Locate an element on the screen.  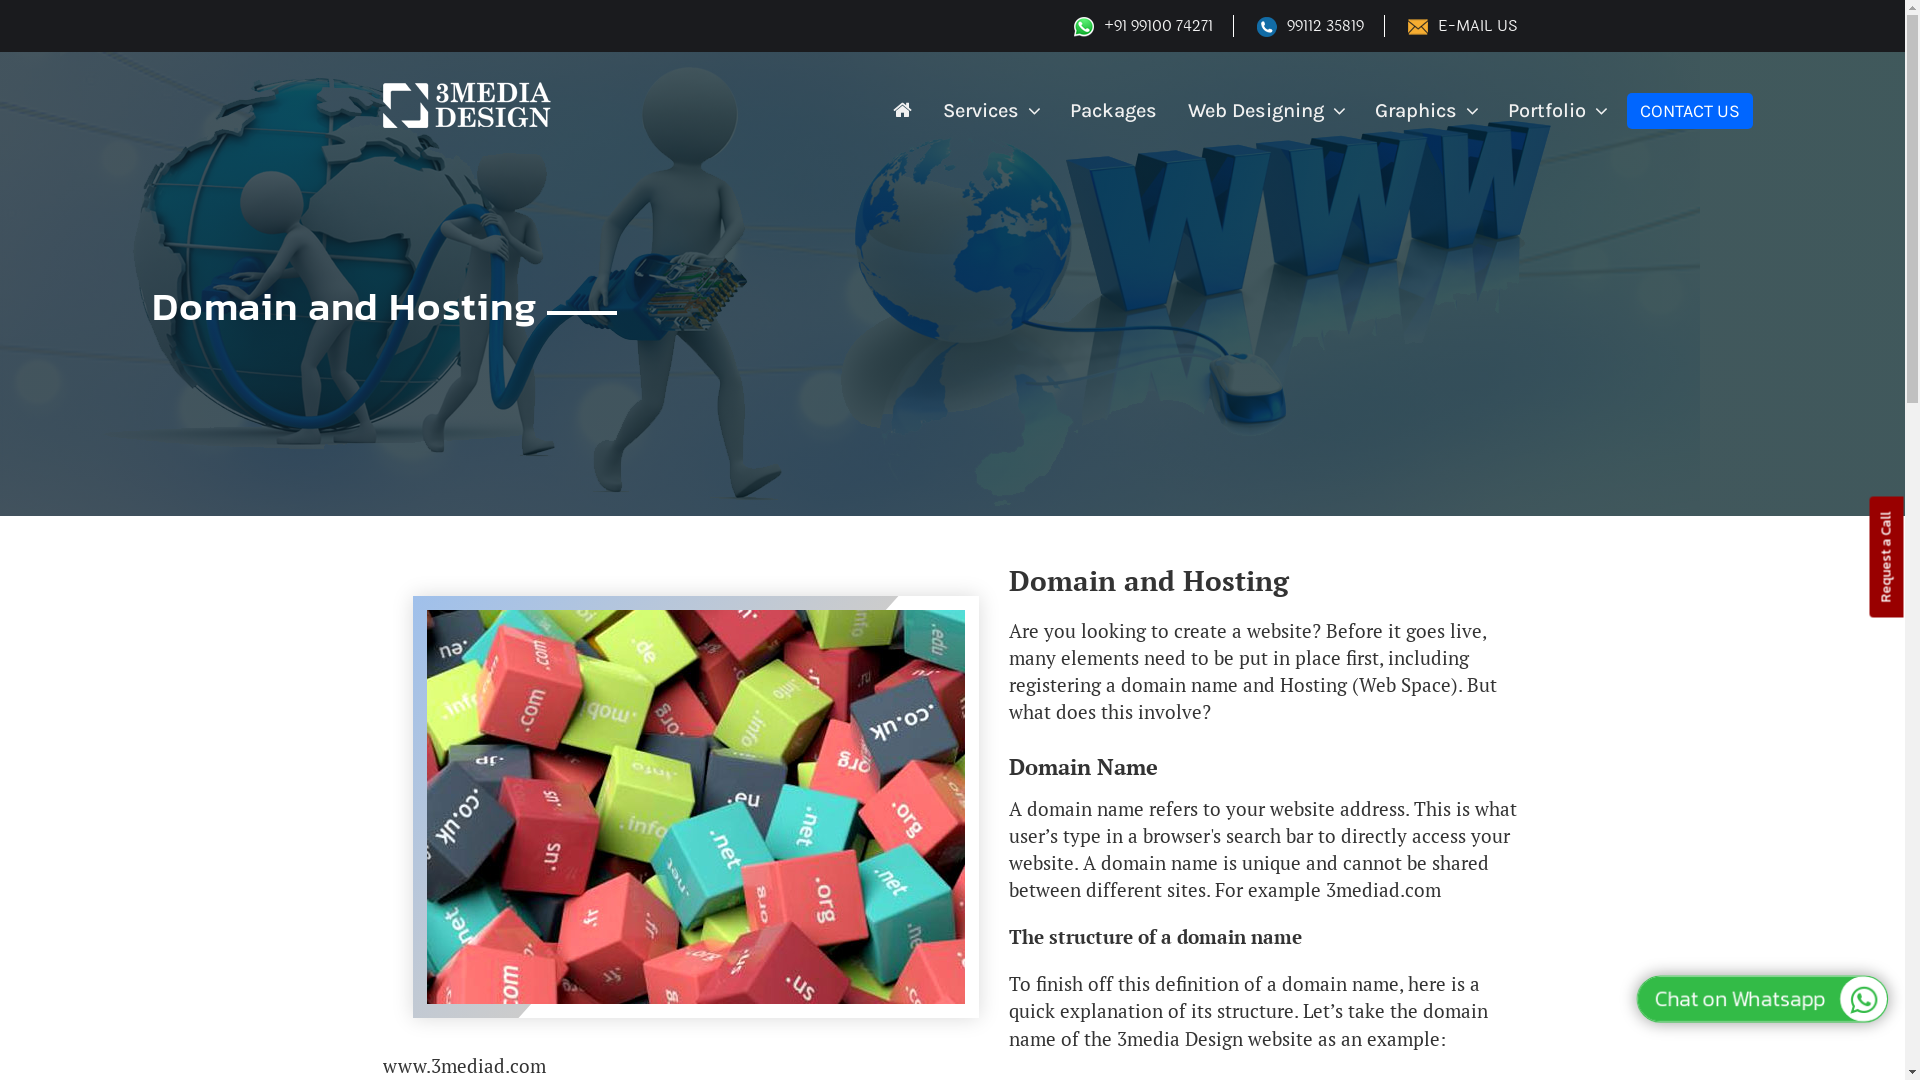
Social Media Design is located at coordinates (1480, 150).